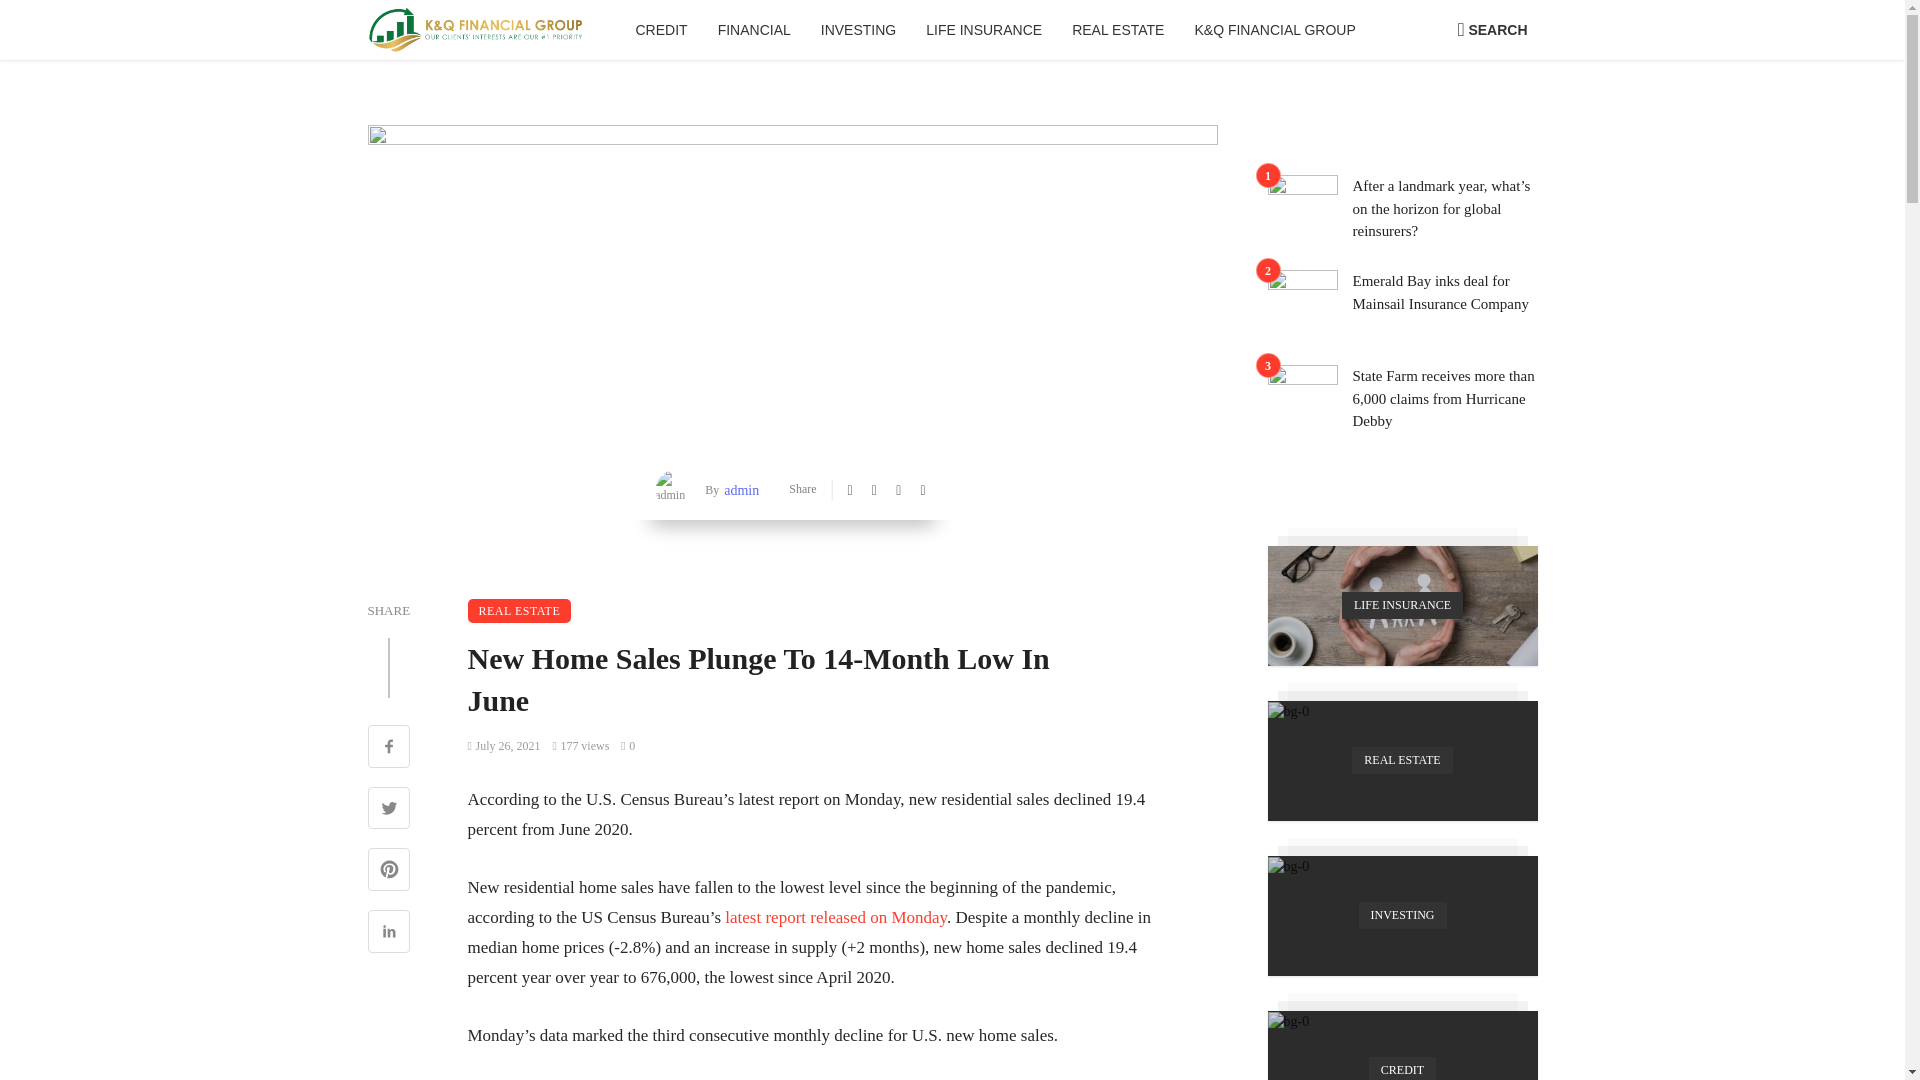  I want to click on 0, so click(628, 745).